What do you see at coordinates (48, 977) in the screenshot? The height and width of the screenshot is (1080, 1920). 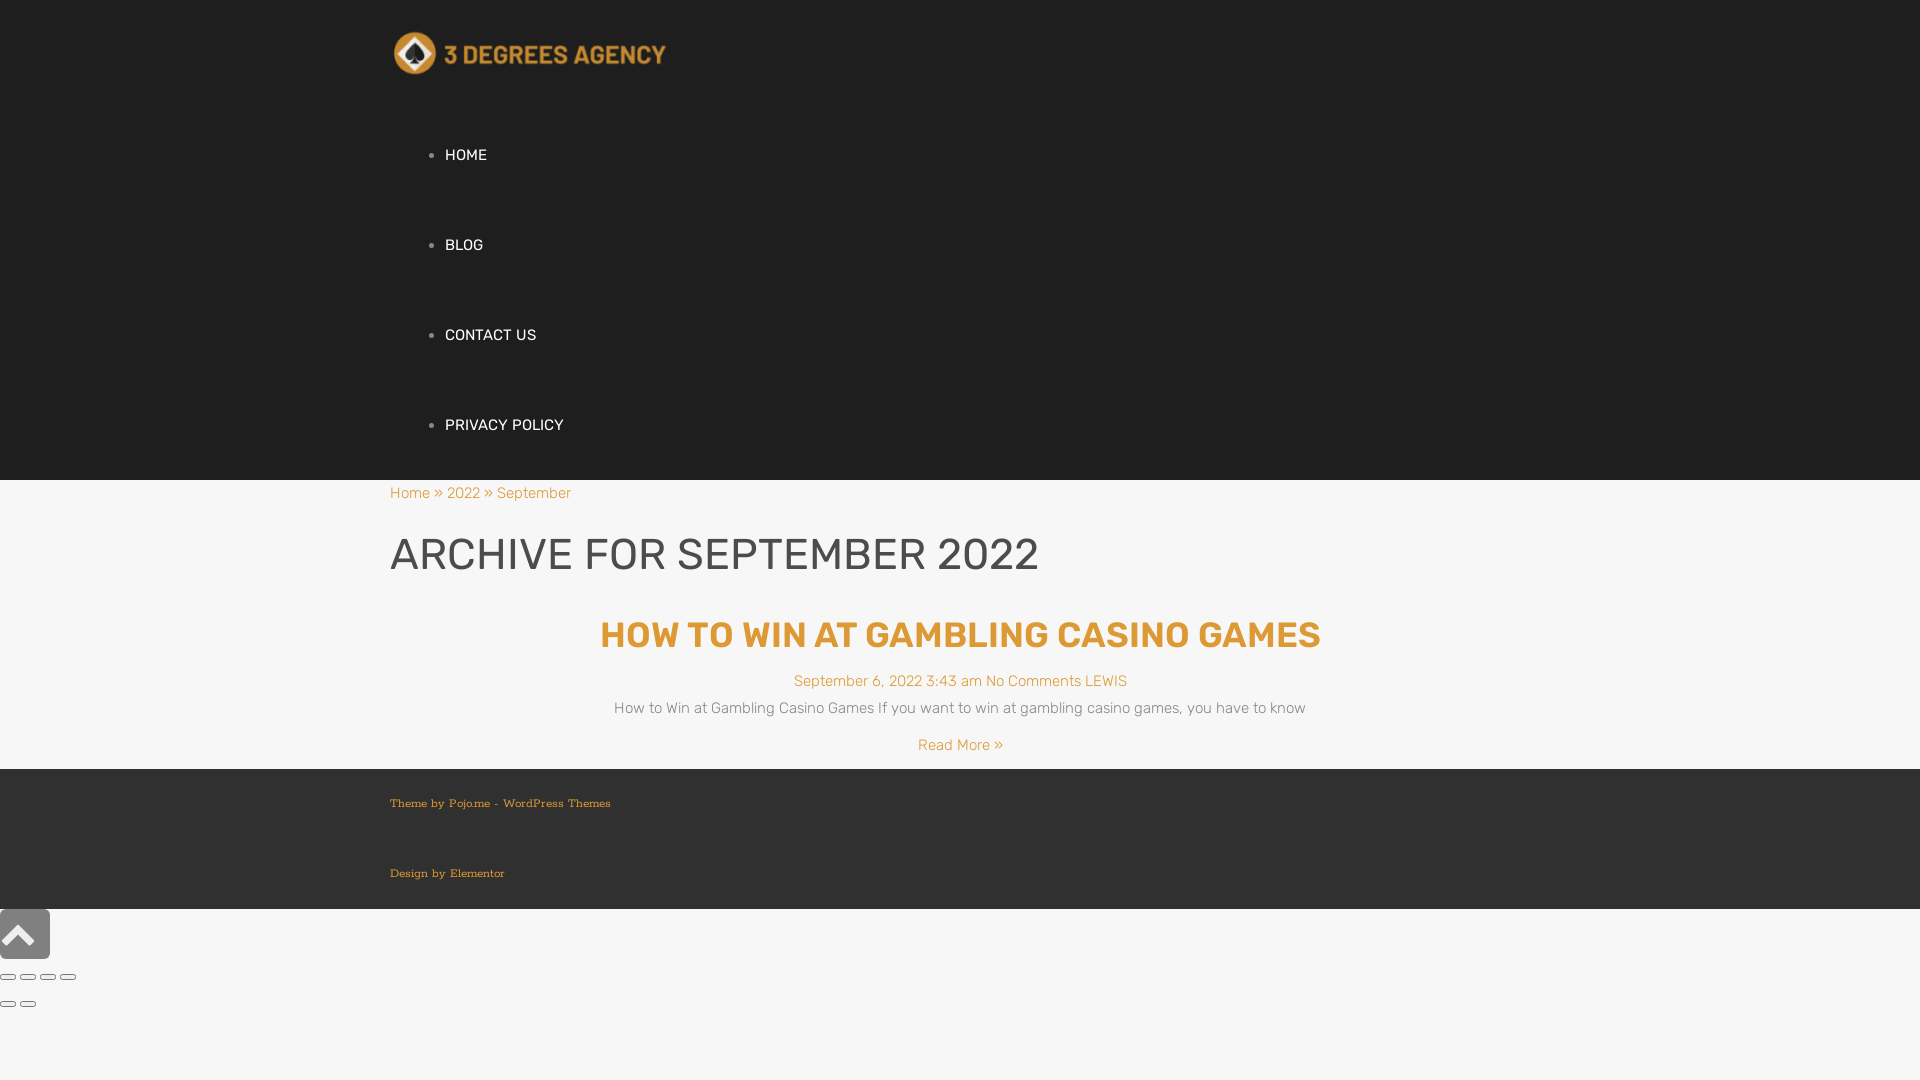 I see `Toggle fullscreen` at bounding box center [48, 977].